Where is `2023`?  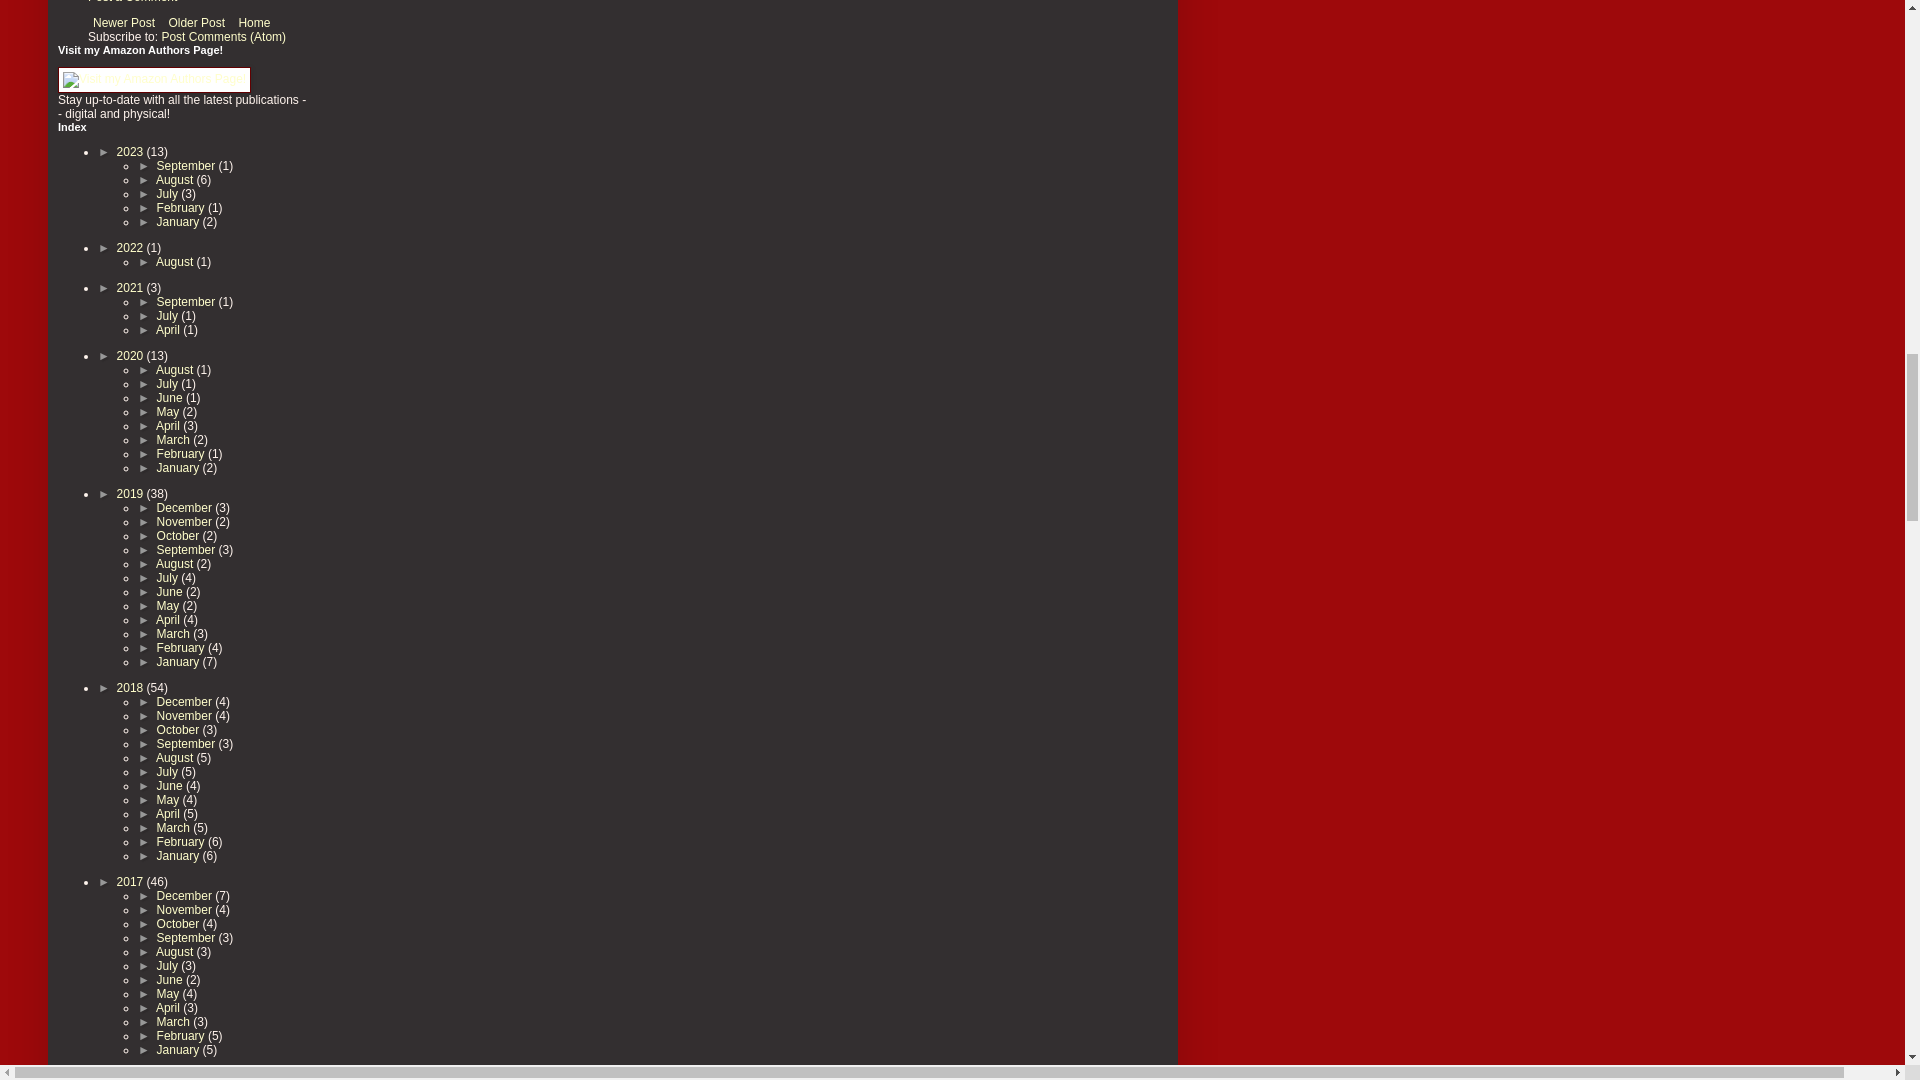
2023 is located at coordinates (132, 151).